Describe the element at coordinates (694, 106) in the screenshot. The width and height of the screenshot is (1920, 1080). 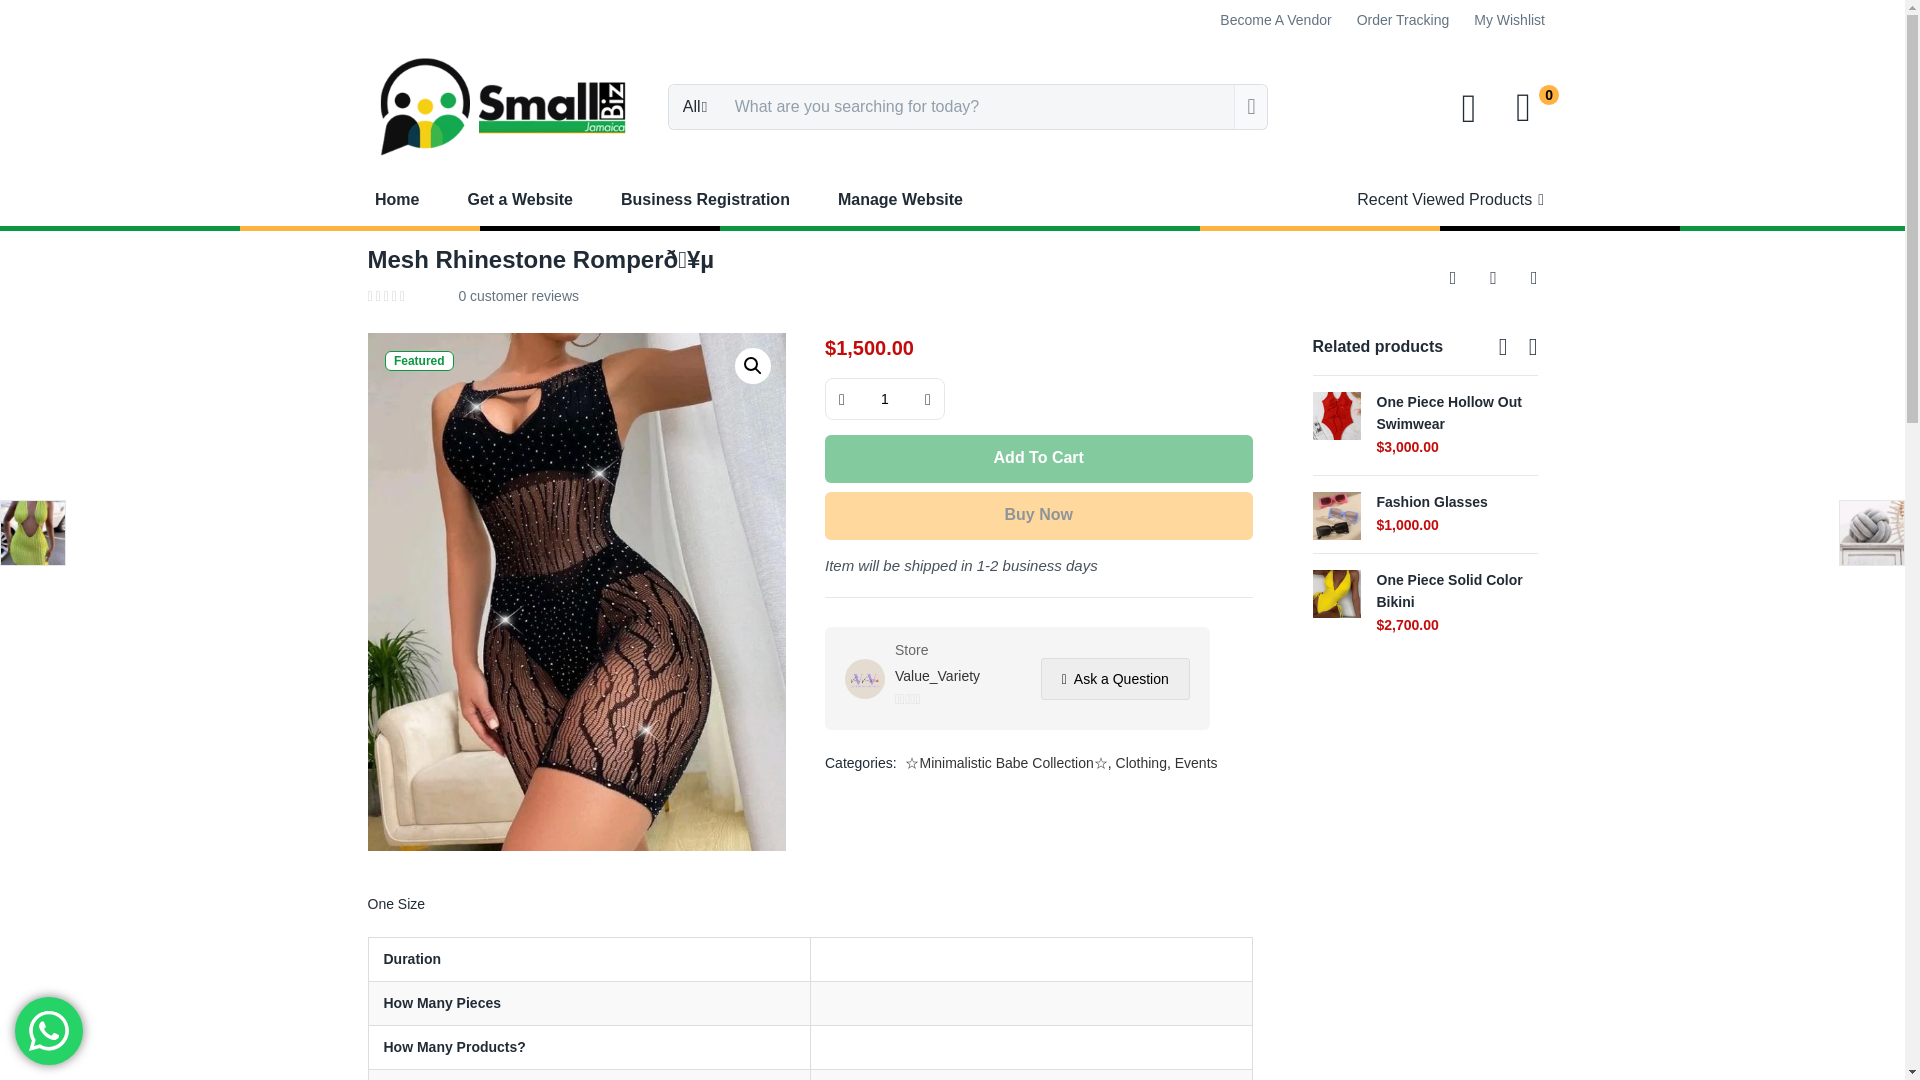
I see ` All` at that location.